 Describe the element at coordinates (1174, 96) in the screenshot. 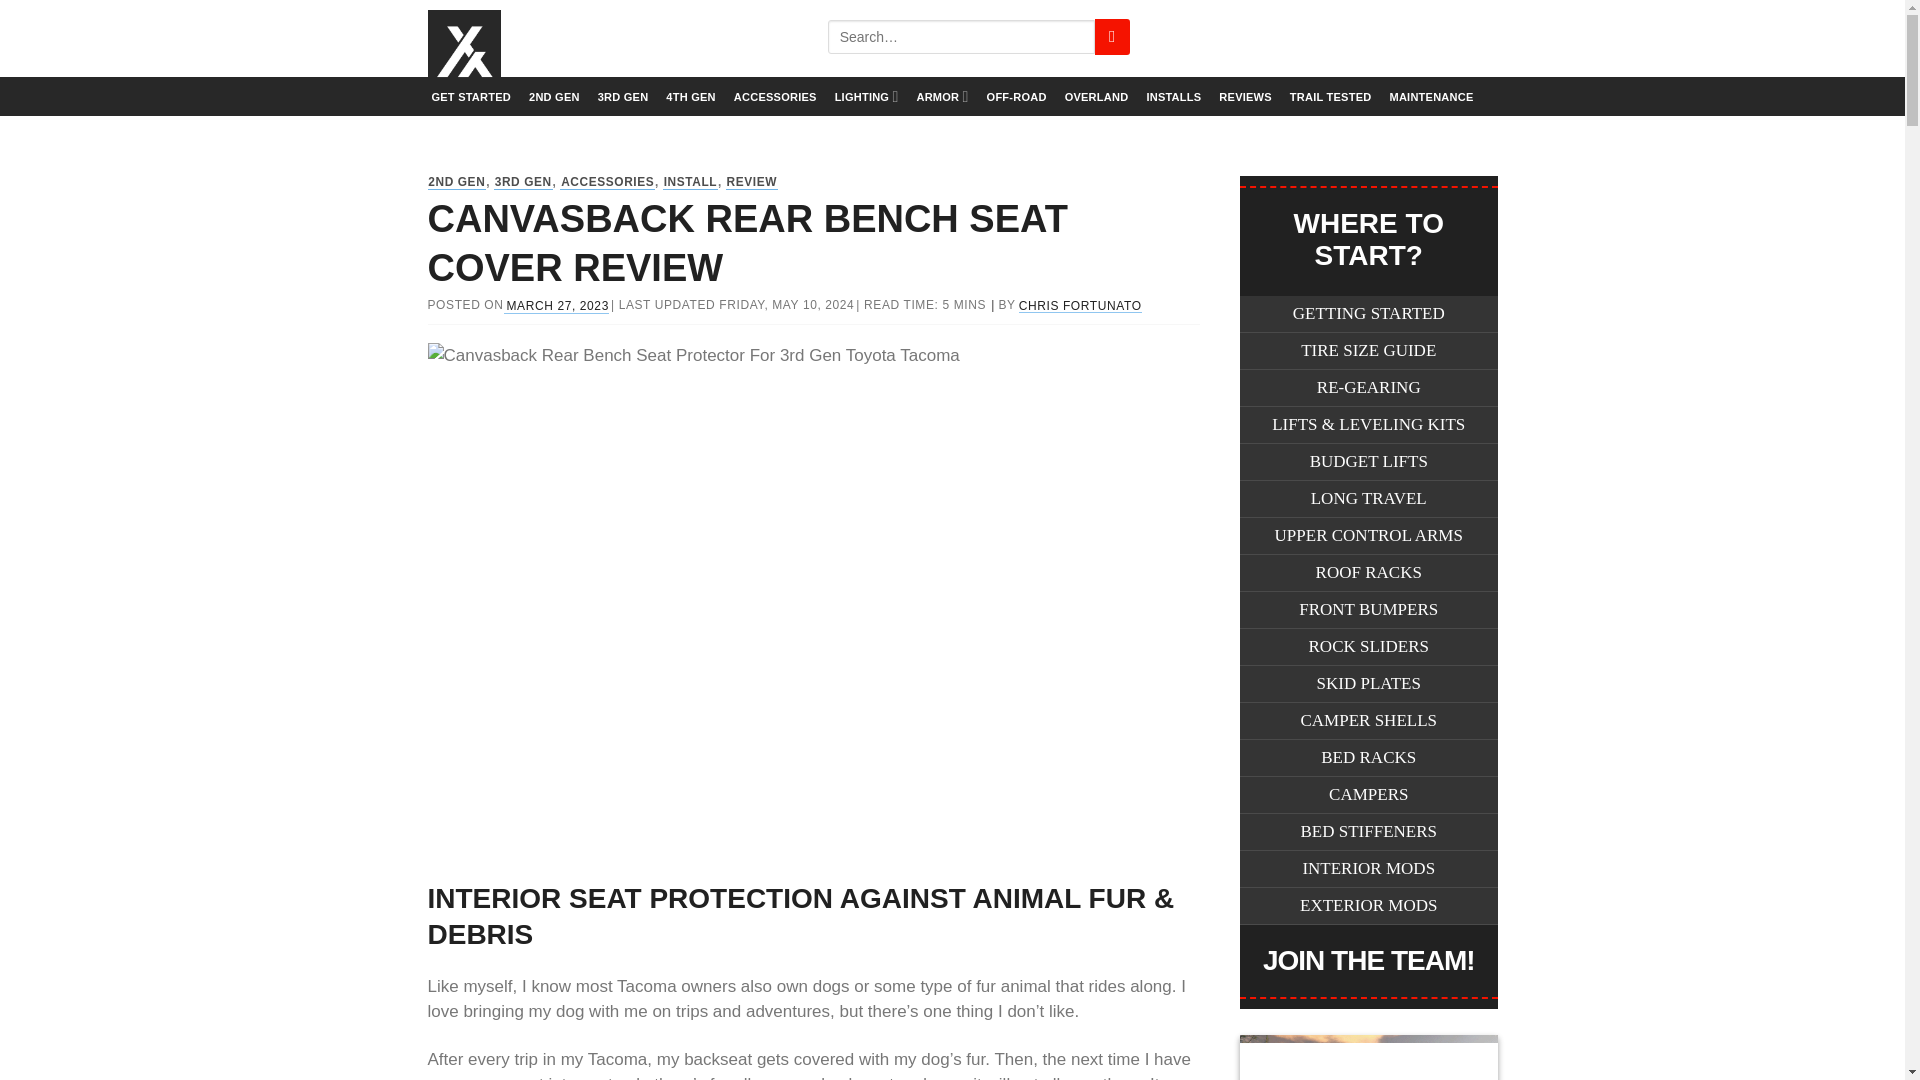

I see `INSTALLS` at that location.